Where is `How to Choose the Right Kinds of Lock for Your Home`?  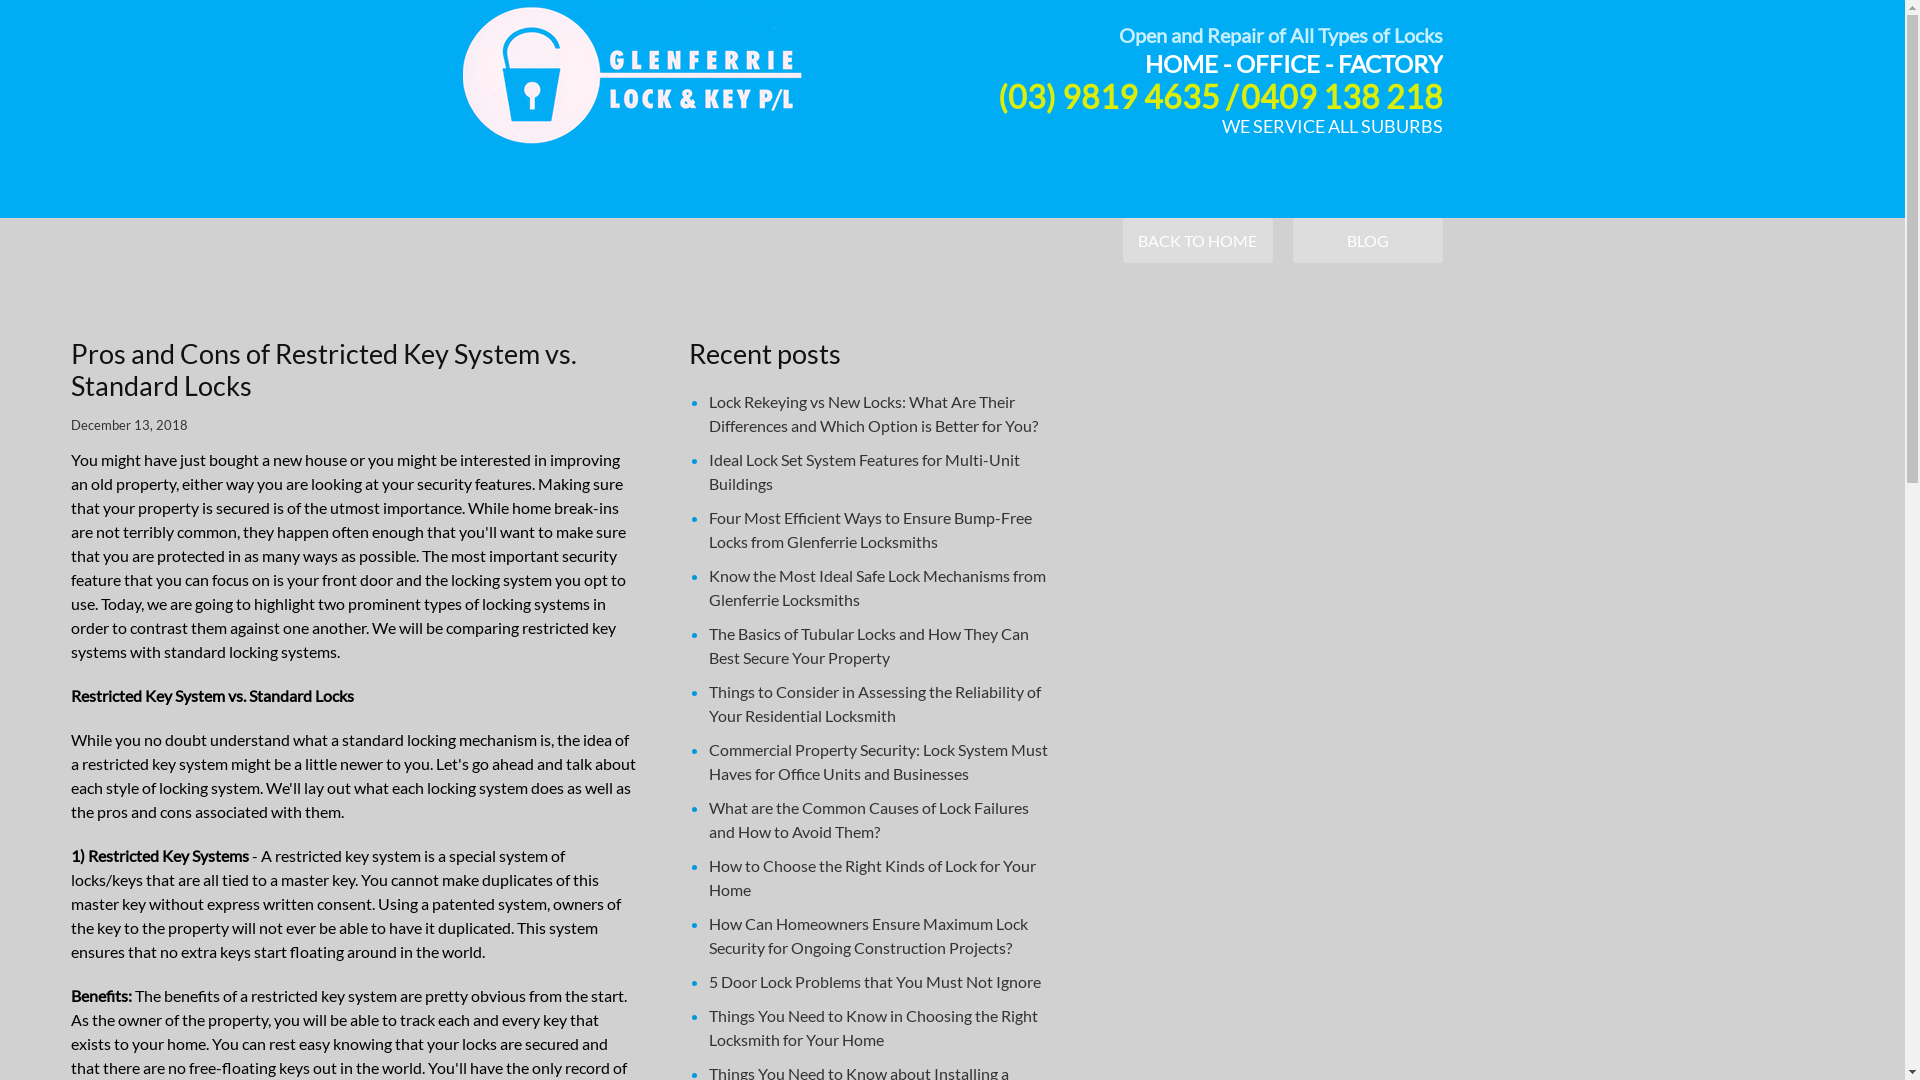
How to Choose the Right Kinds of Lock for Your Home is located at coordinates (872, 878).